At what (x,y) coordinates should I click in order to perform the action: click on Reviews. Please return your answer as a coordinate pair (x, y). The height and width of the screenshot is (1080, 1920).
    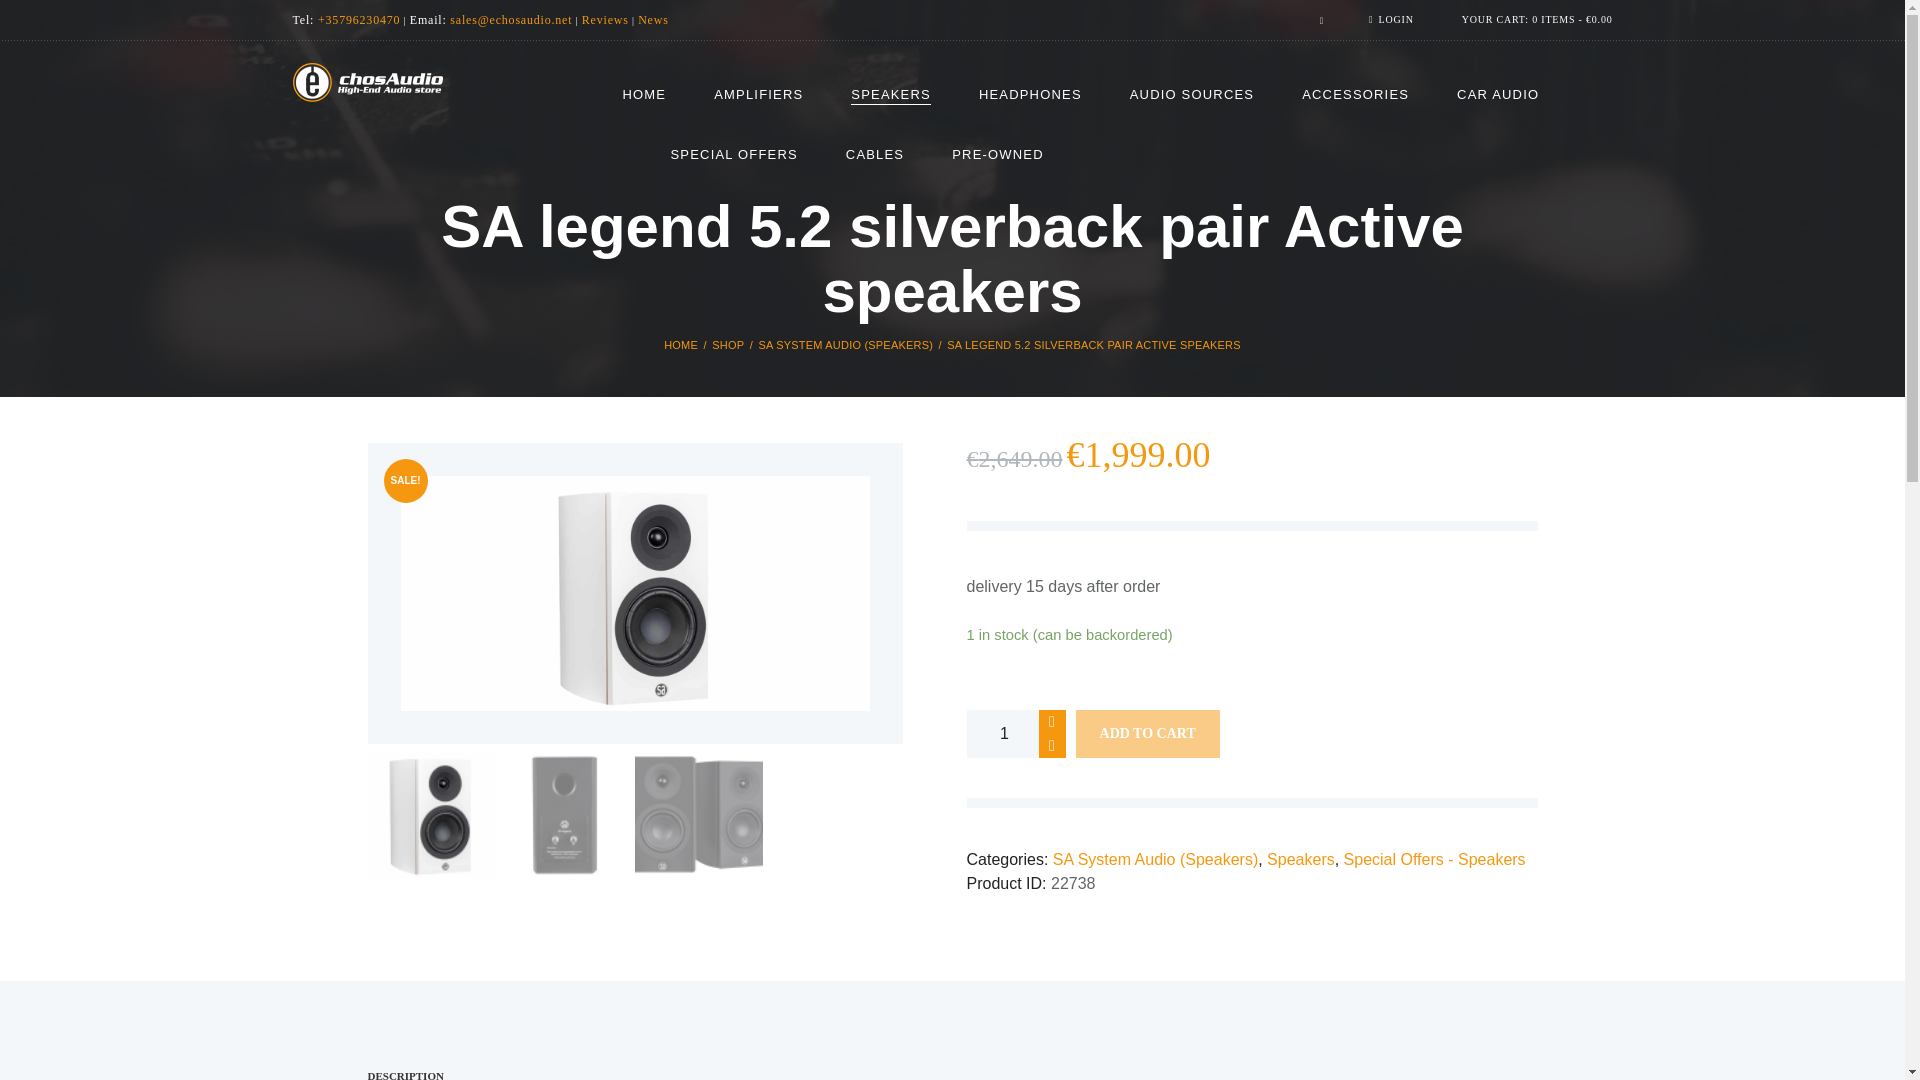
    Looking at the image, I should click on (605, 20).